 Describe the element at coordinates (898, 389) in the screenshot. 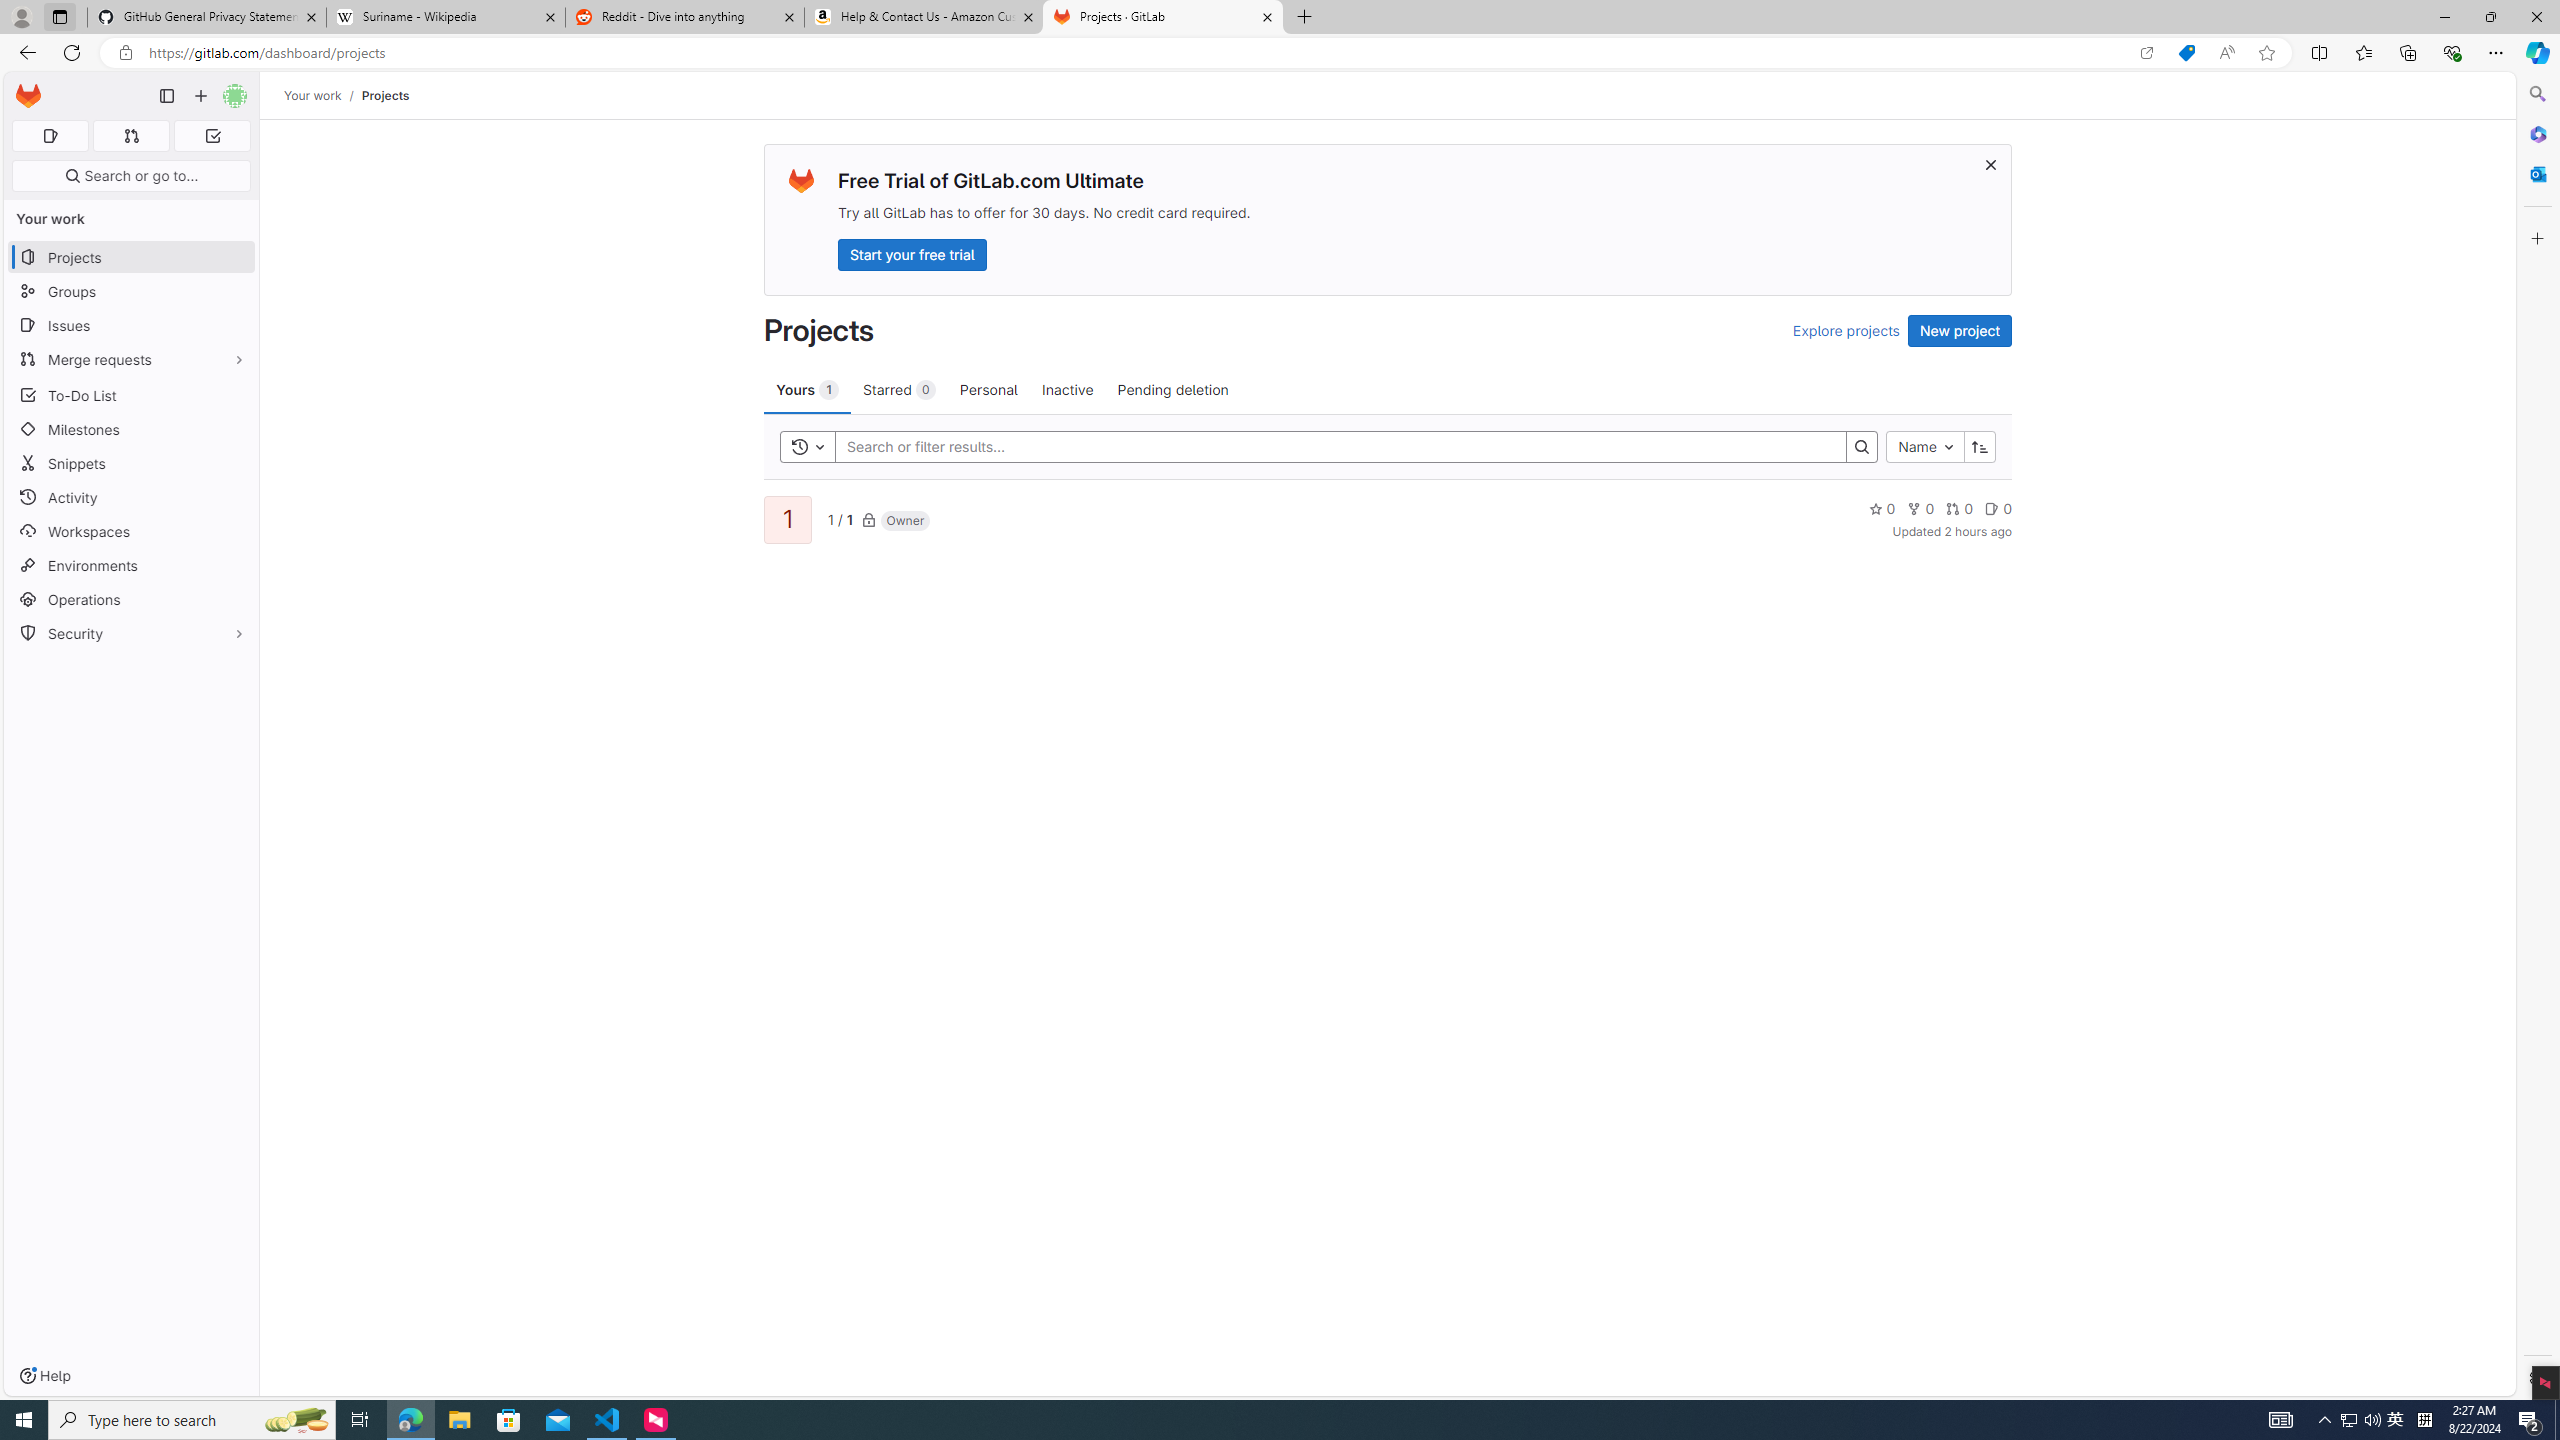

I see `Starred 0` at that location.